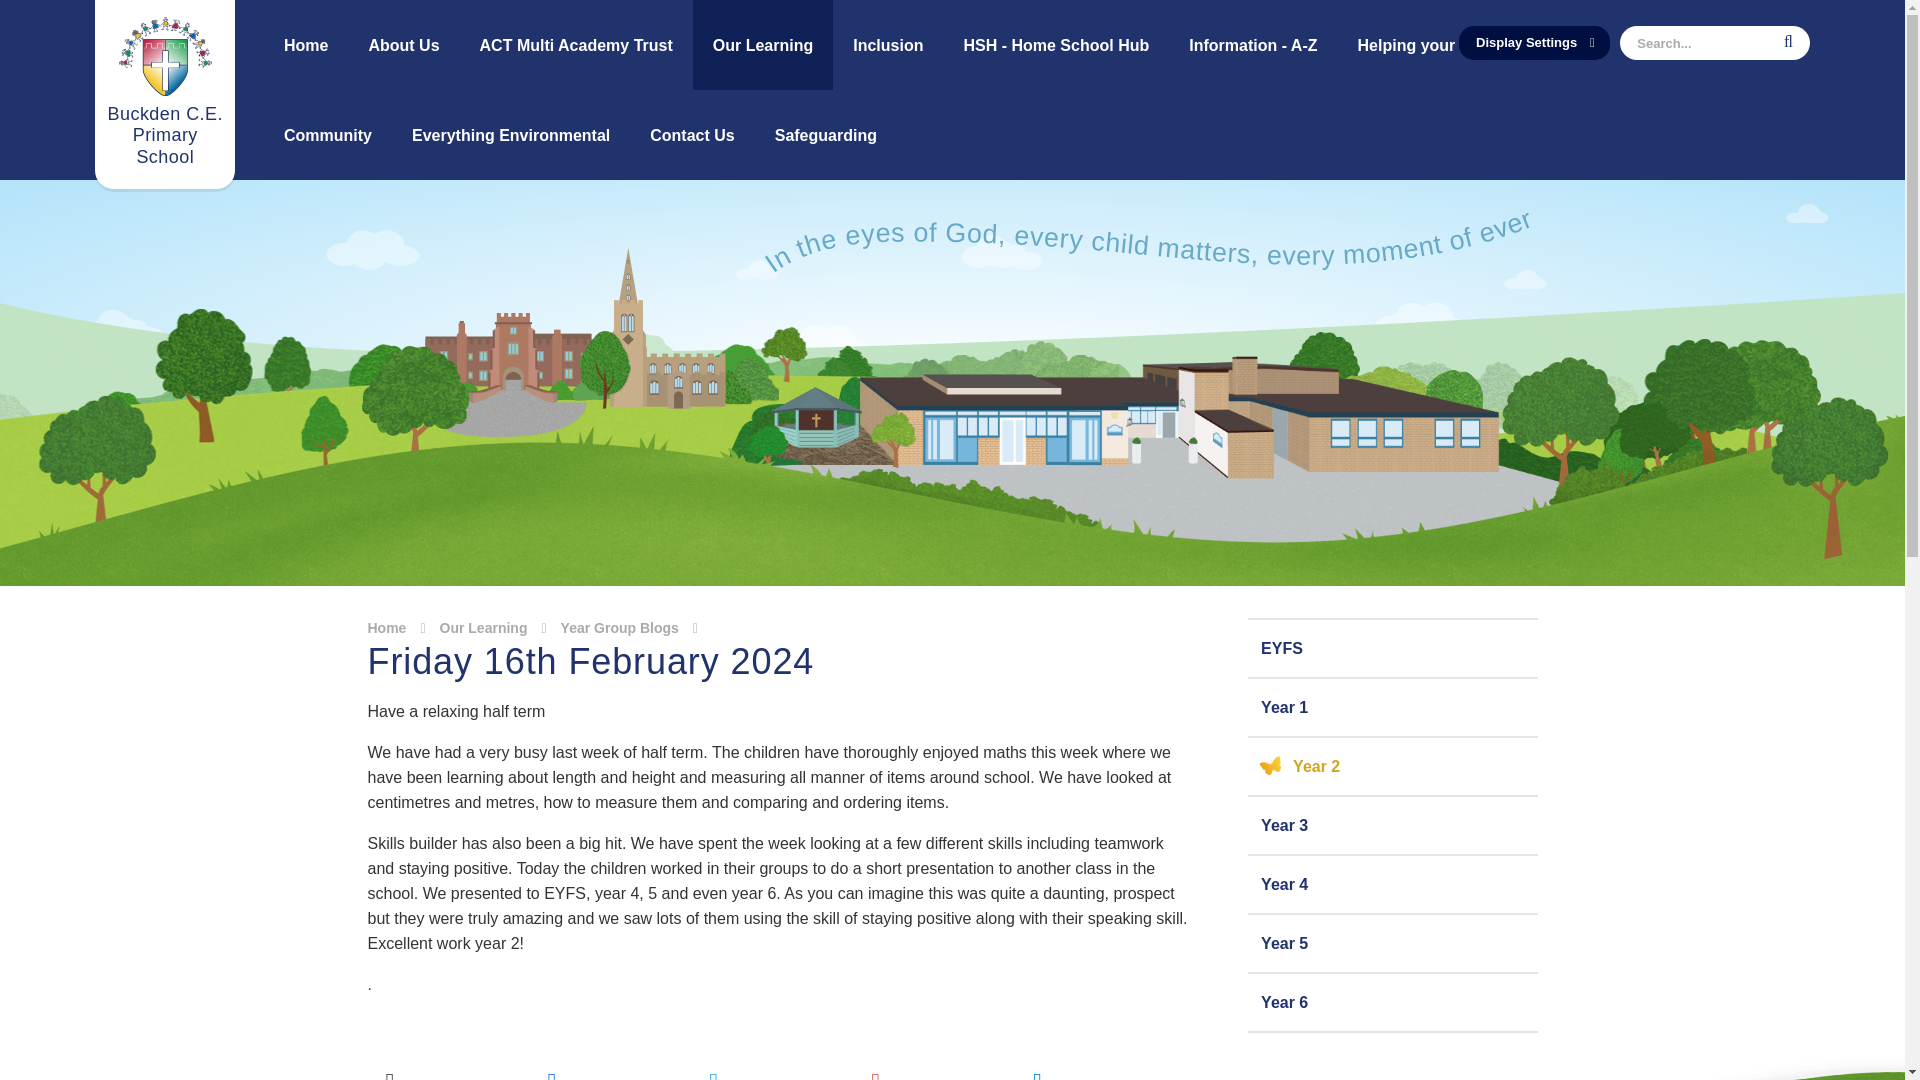 The image size is (1920, 1080). Describe the element at coordinates (306, 44) in the screenshot. I see `Home` at that location.